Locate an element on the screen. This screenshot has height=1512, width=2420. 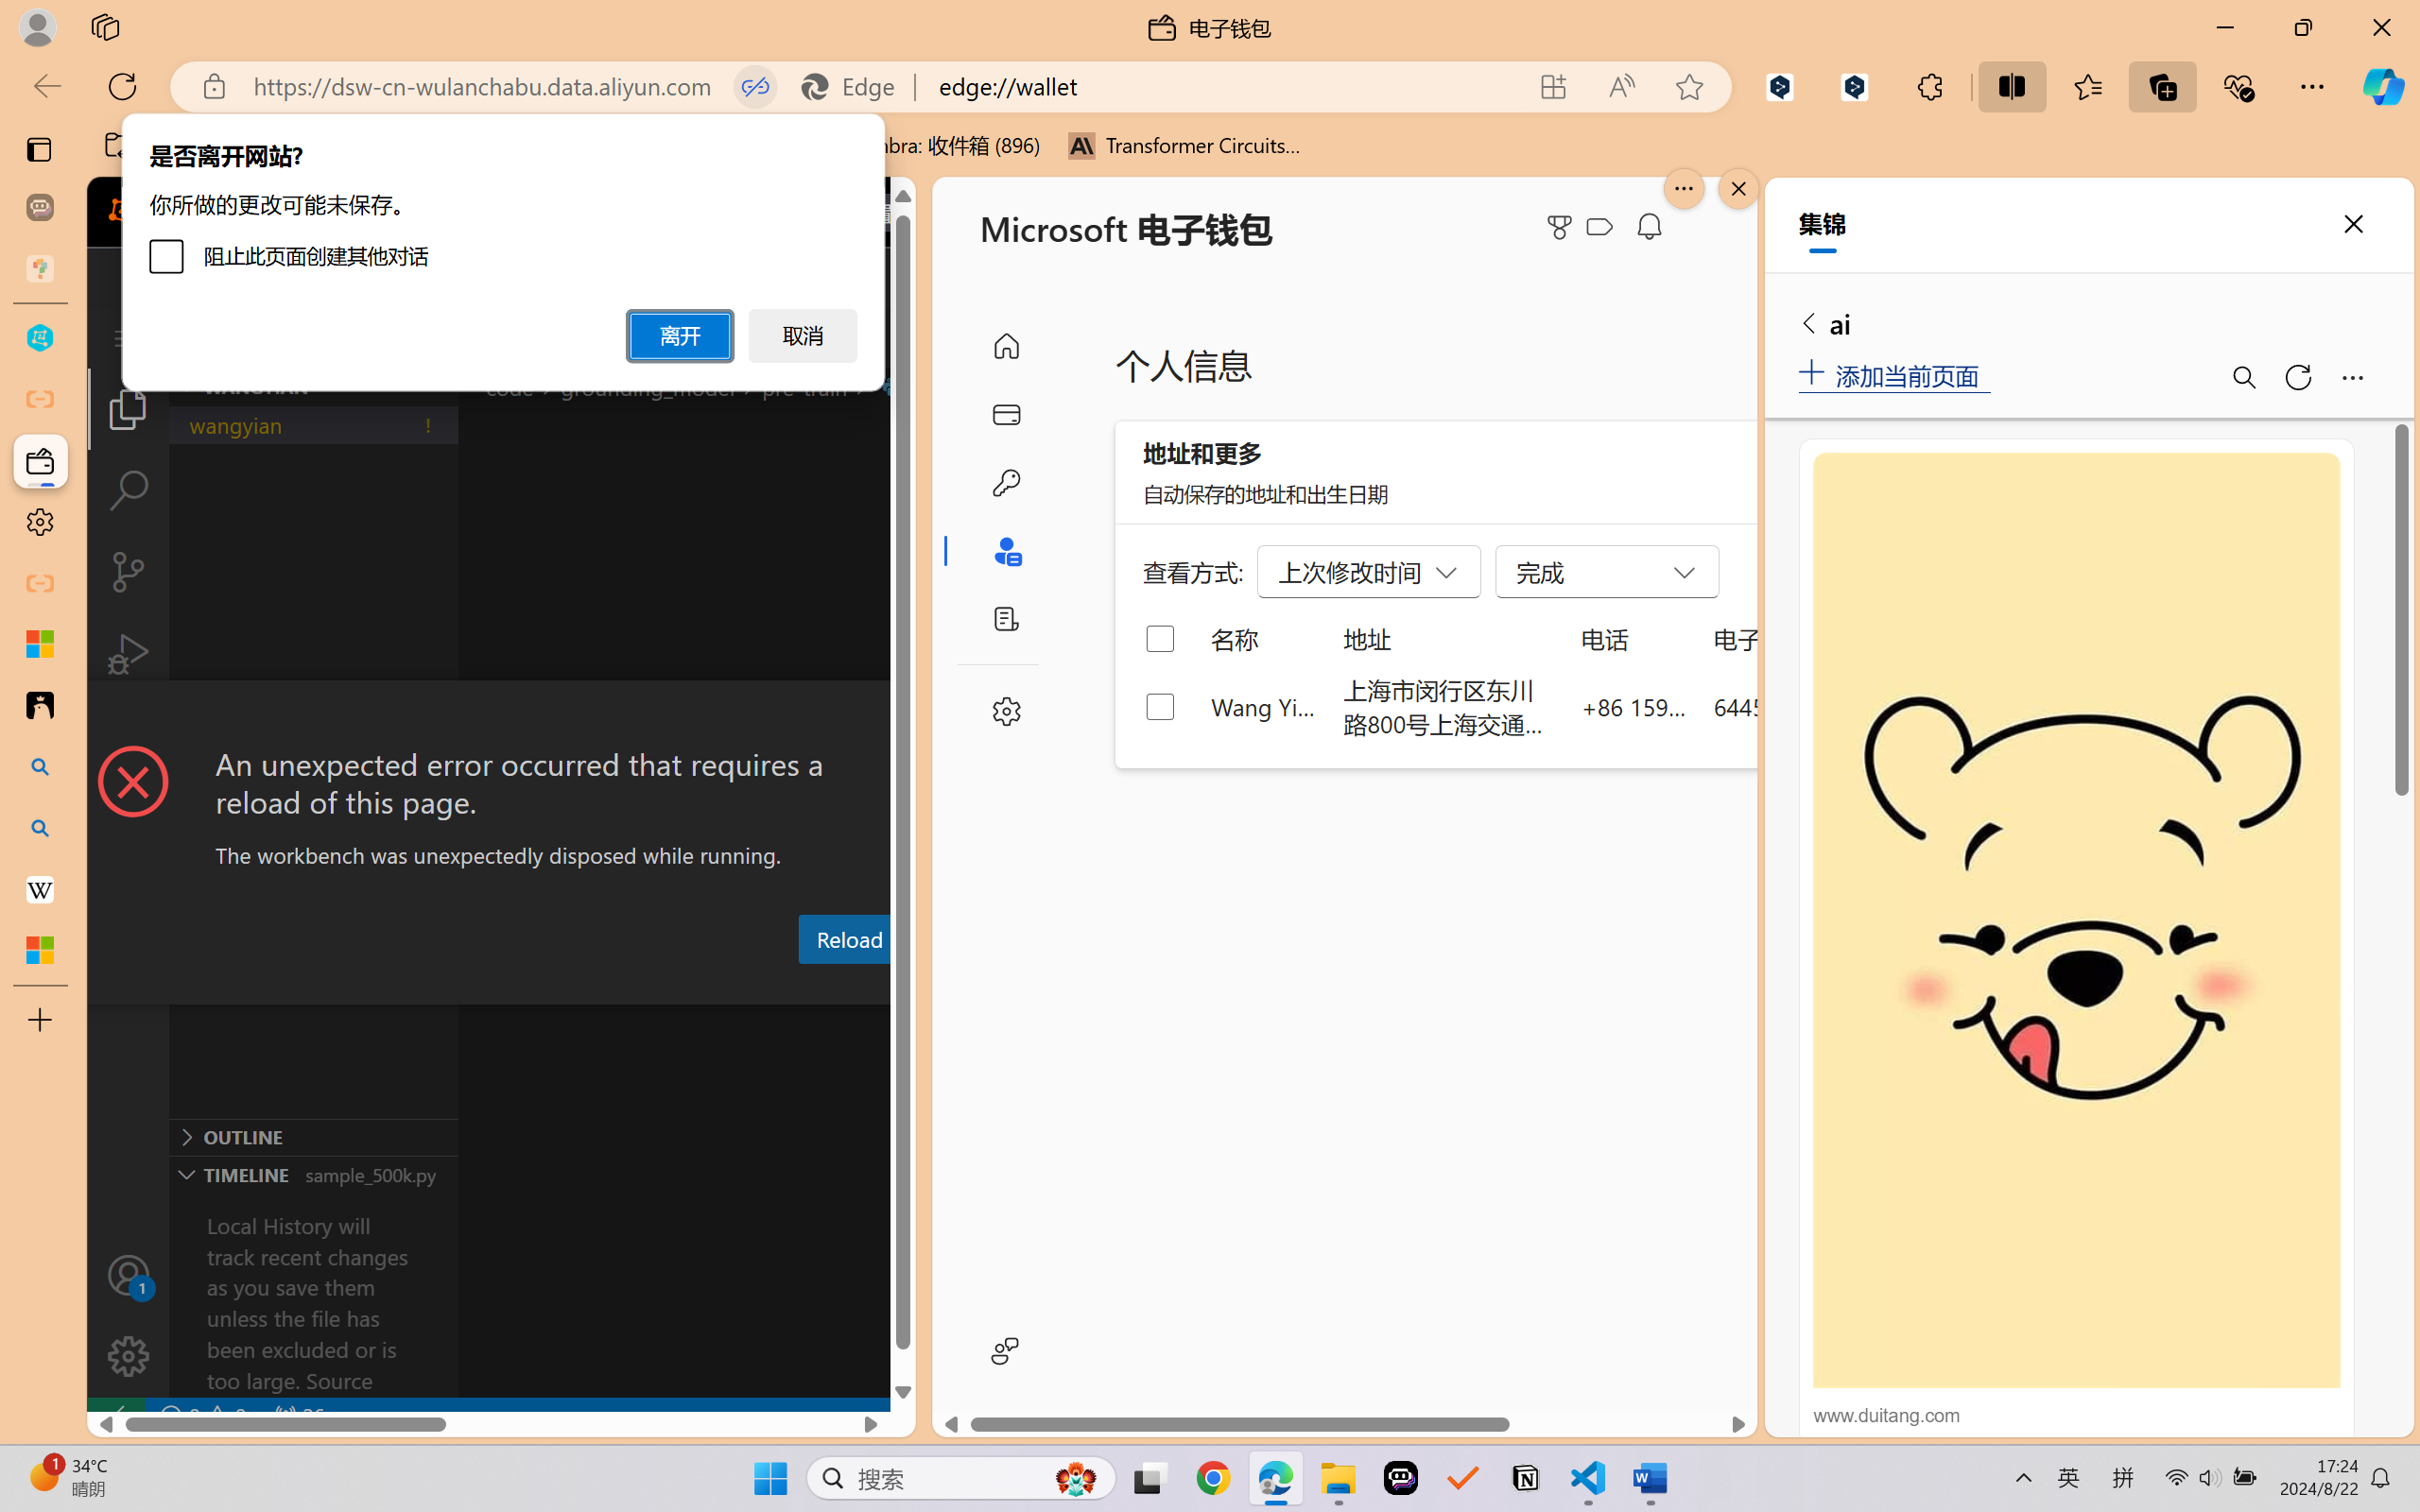
Manage is located at coordinates (129, 1315).